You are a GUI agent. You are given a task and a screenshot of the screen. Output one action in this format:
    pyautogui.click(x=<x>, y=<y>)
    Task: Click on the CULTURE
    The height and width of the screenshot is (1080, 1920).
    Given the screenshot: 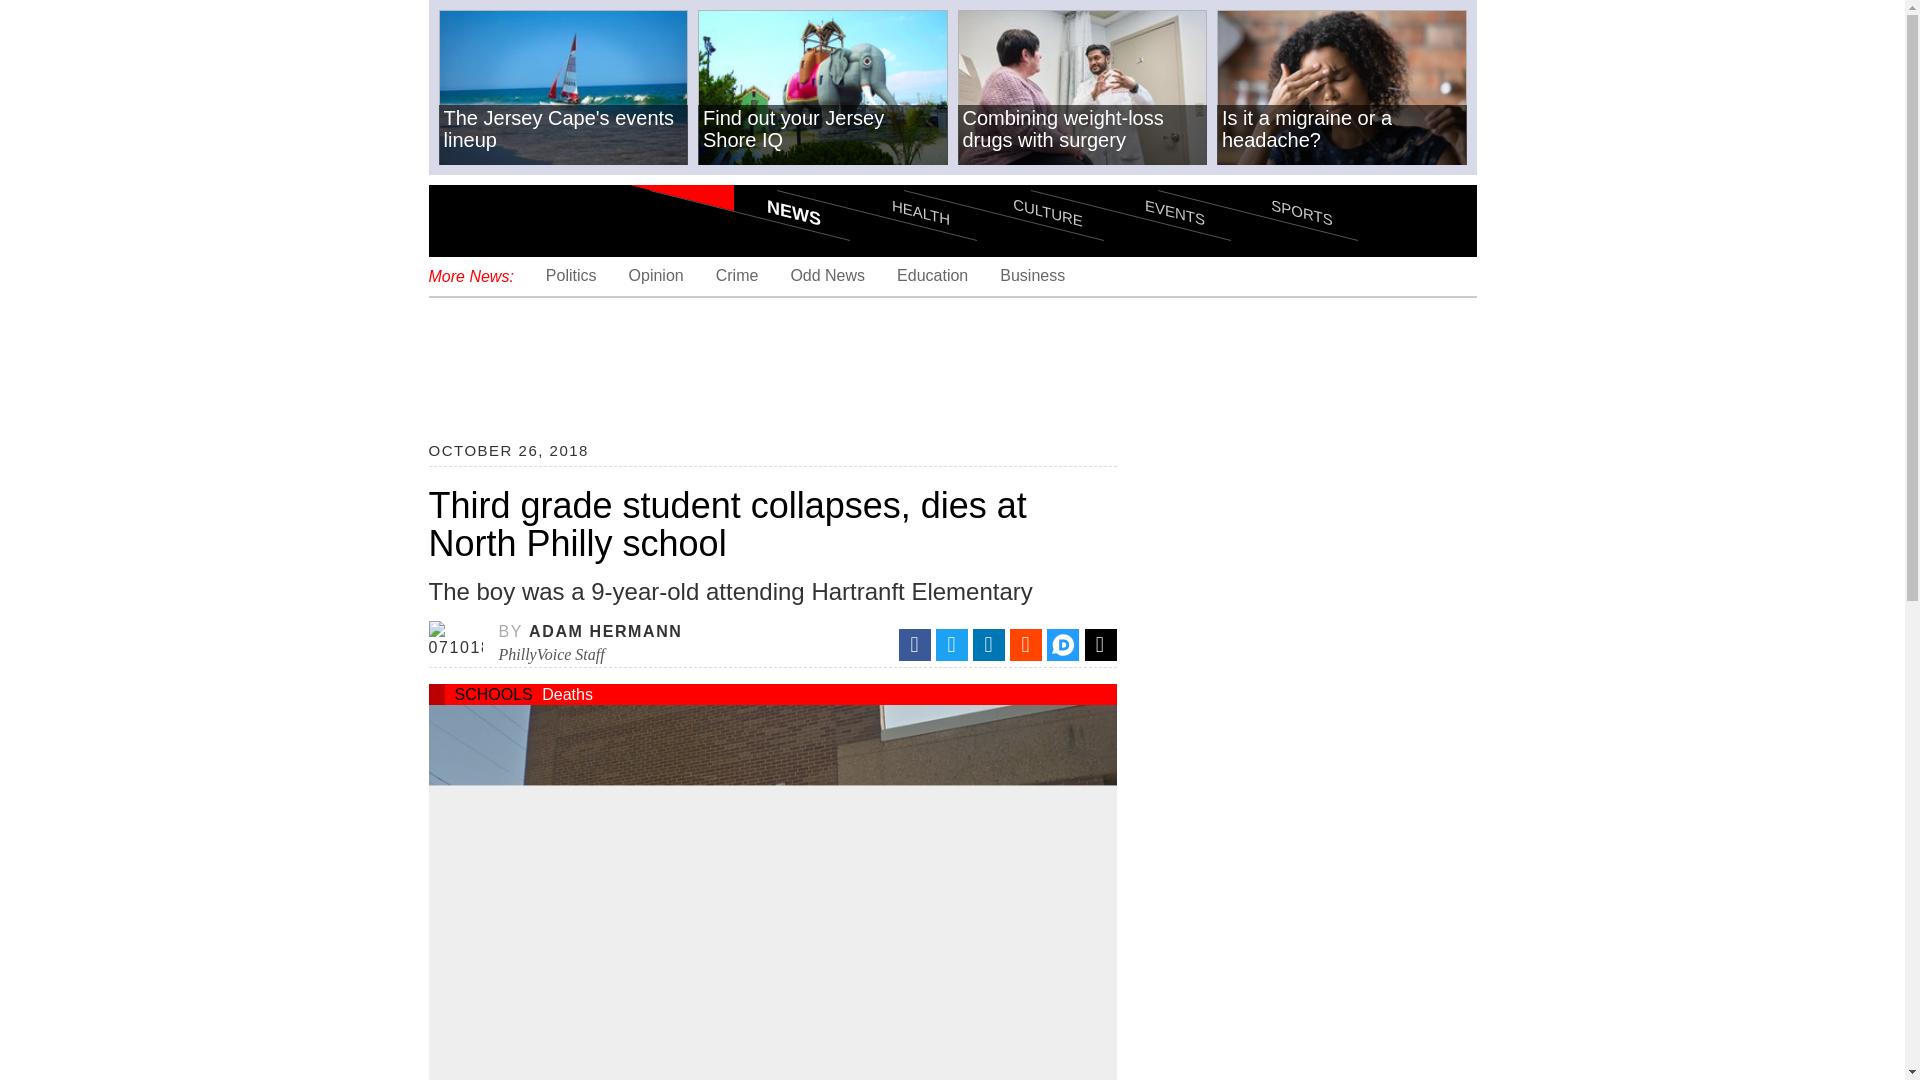 What is the action you would take?
    pyautogui.click(x=1004, y=175)
    